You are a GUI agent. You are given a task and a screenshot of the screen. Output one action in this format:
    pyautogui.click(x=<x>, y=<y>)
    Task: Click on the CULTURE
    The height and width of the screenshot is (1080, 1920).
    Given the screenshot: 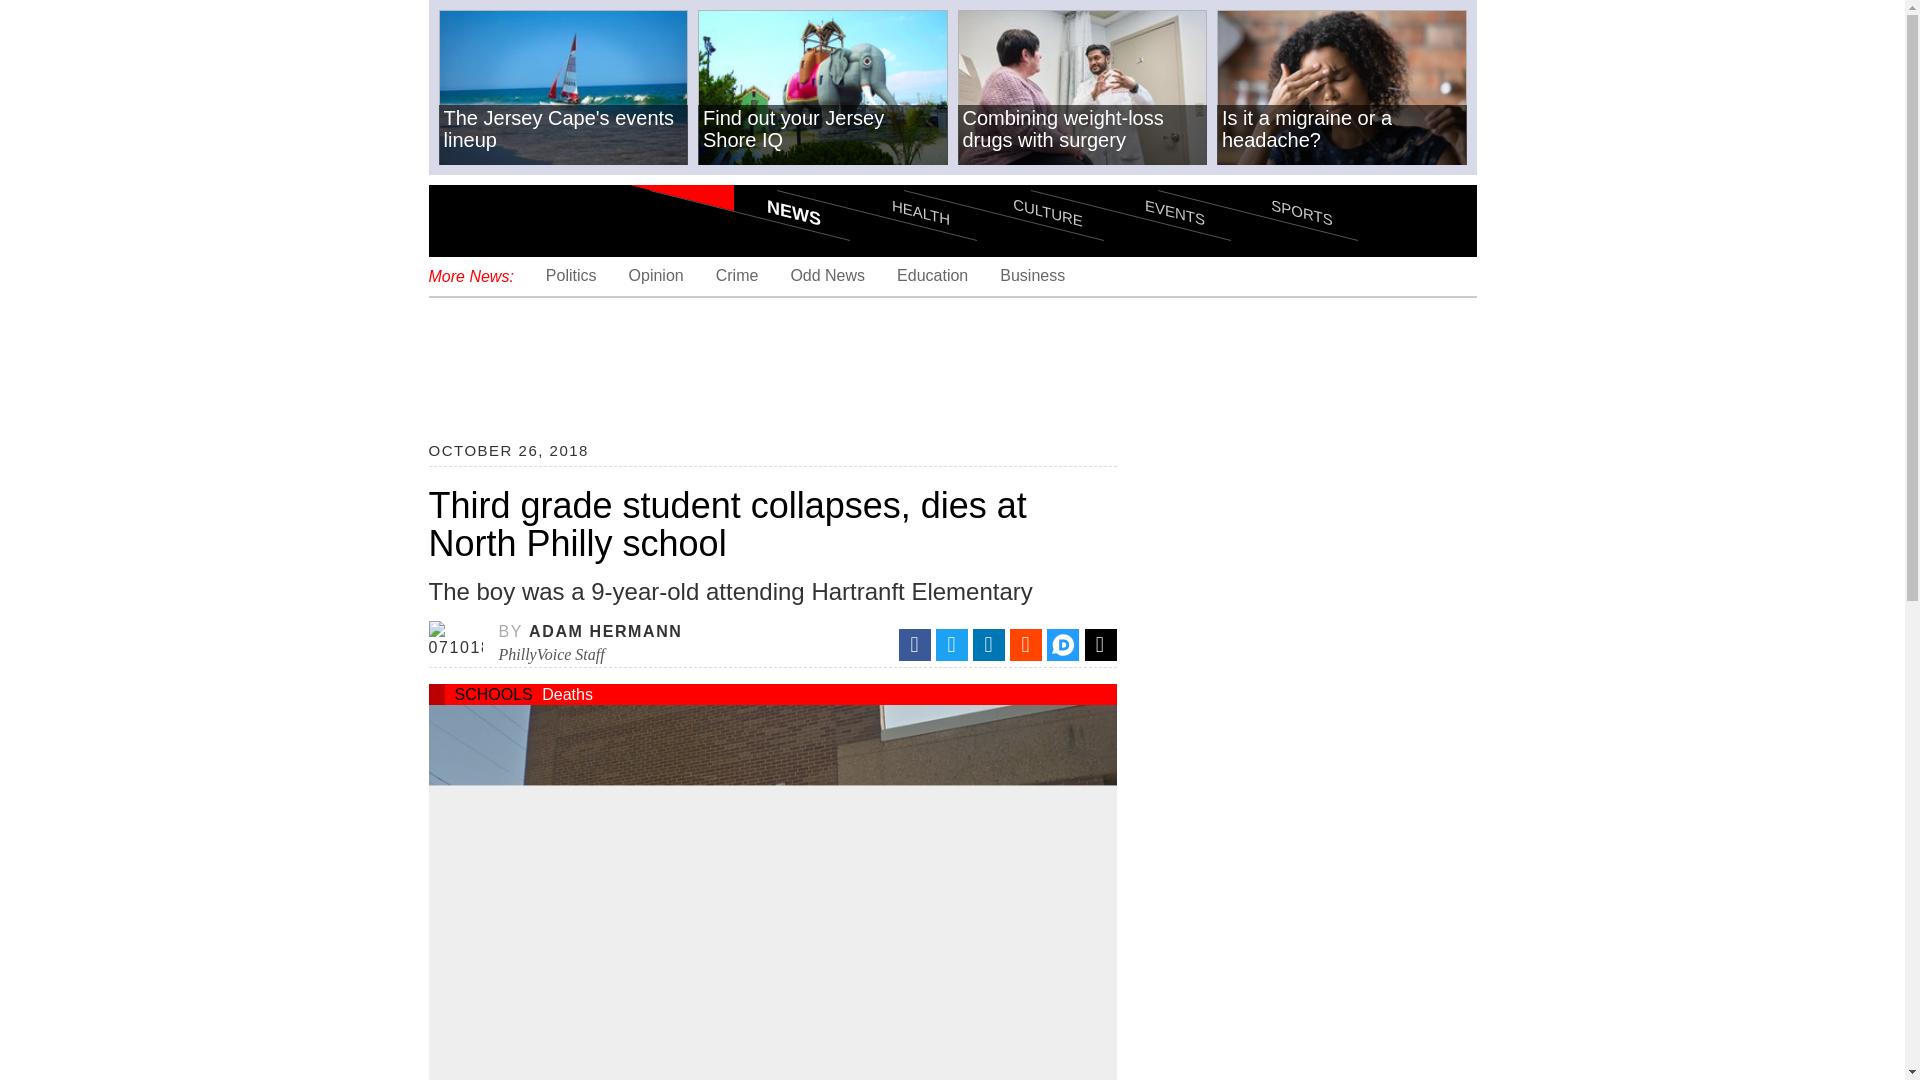 What is the action you would take?
    pyautogui.click(x=1004, y=175)
    